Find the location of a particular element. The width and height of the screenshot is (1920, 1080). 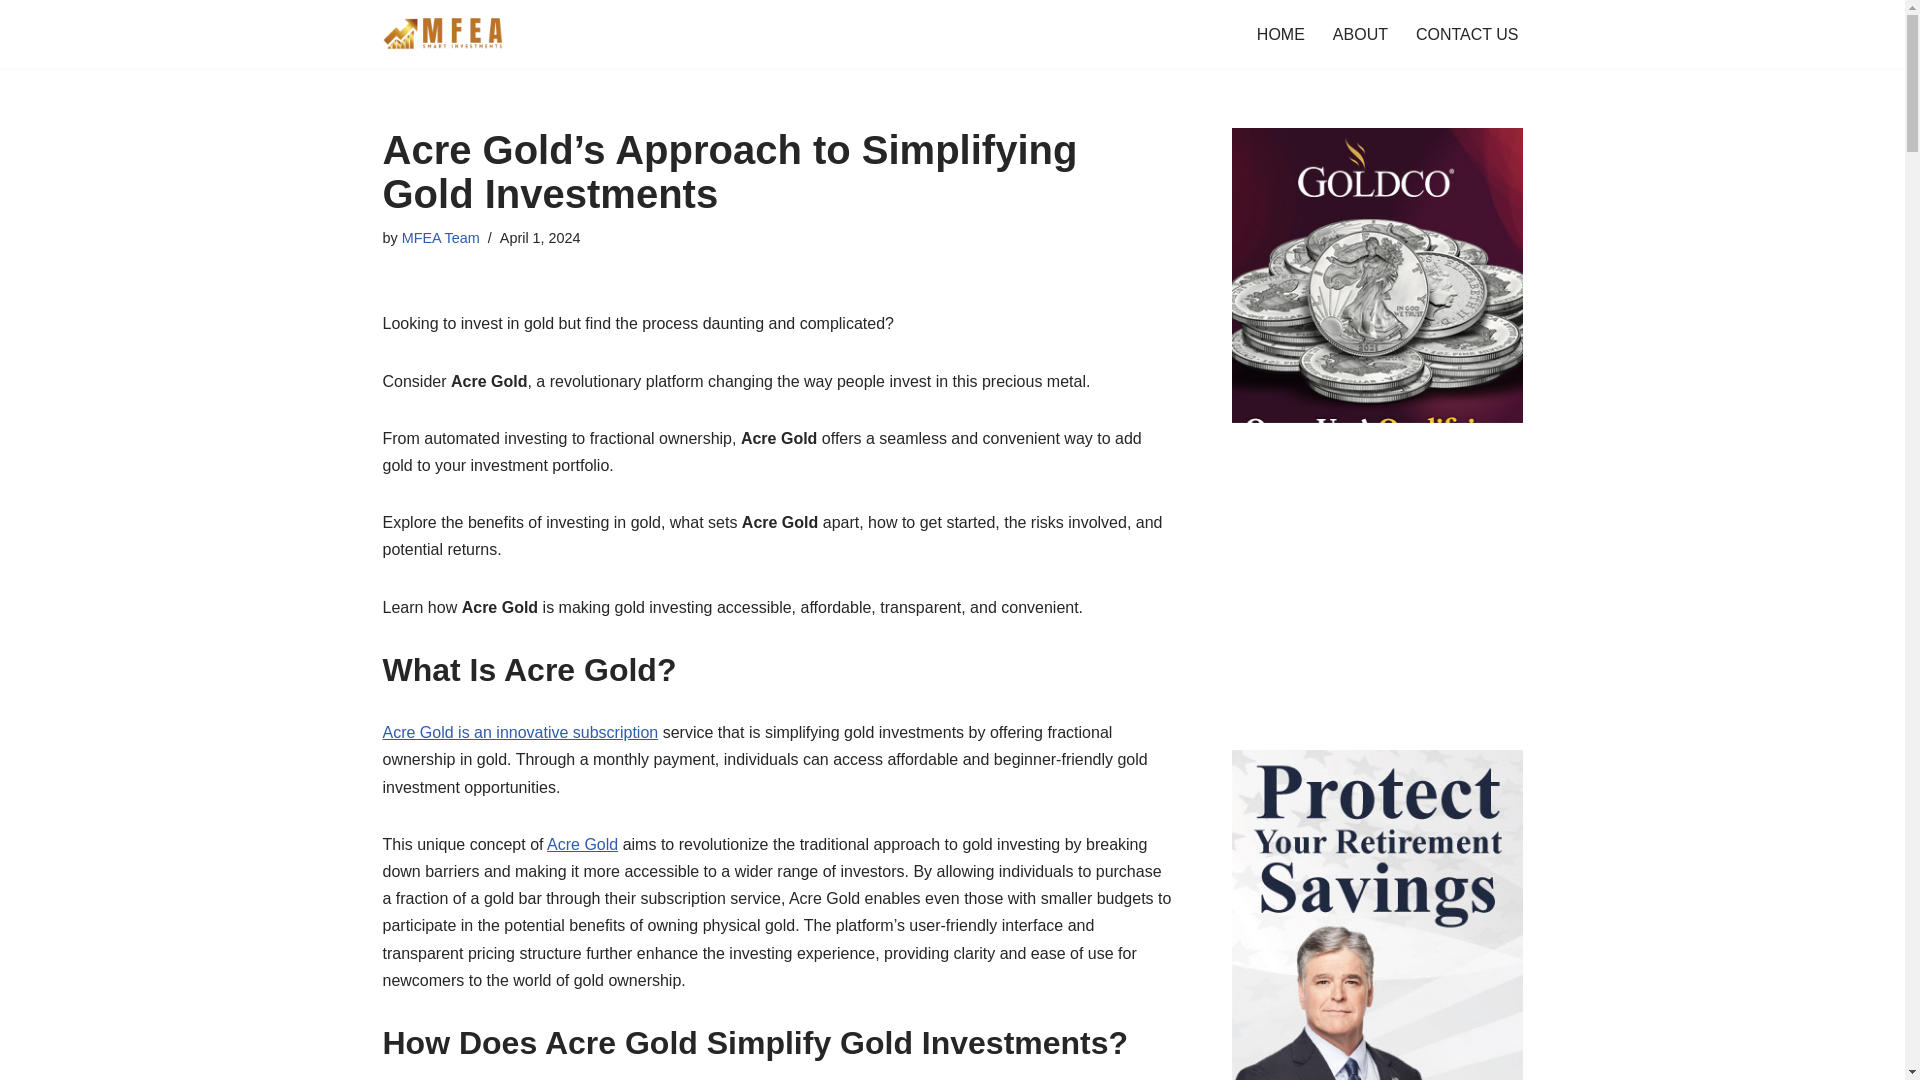

MFEA Team is located at coordinates (440, 238).